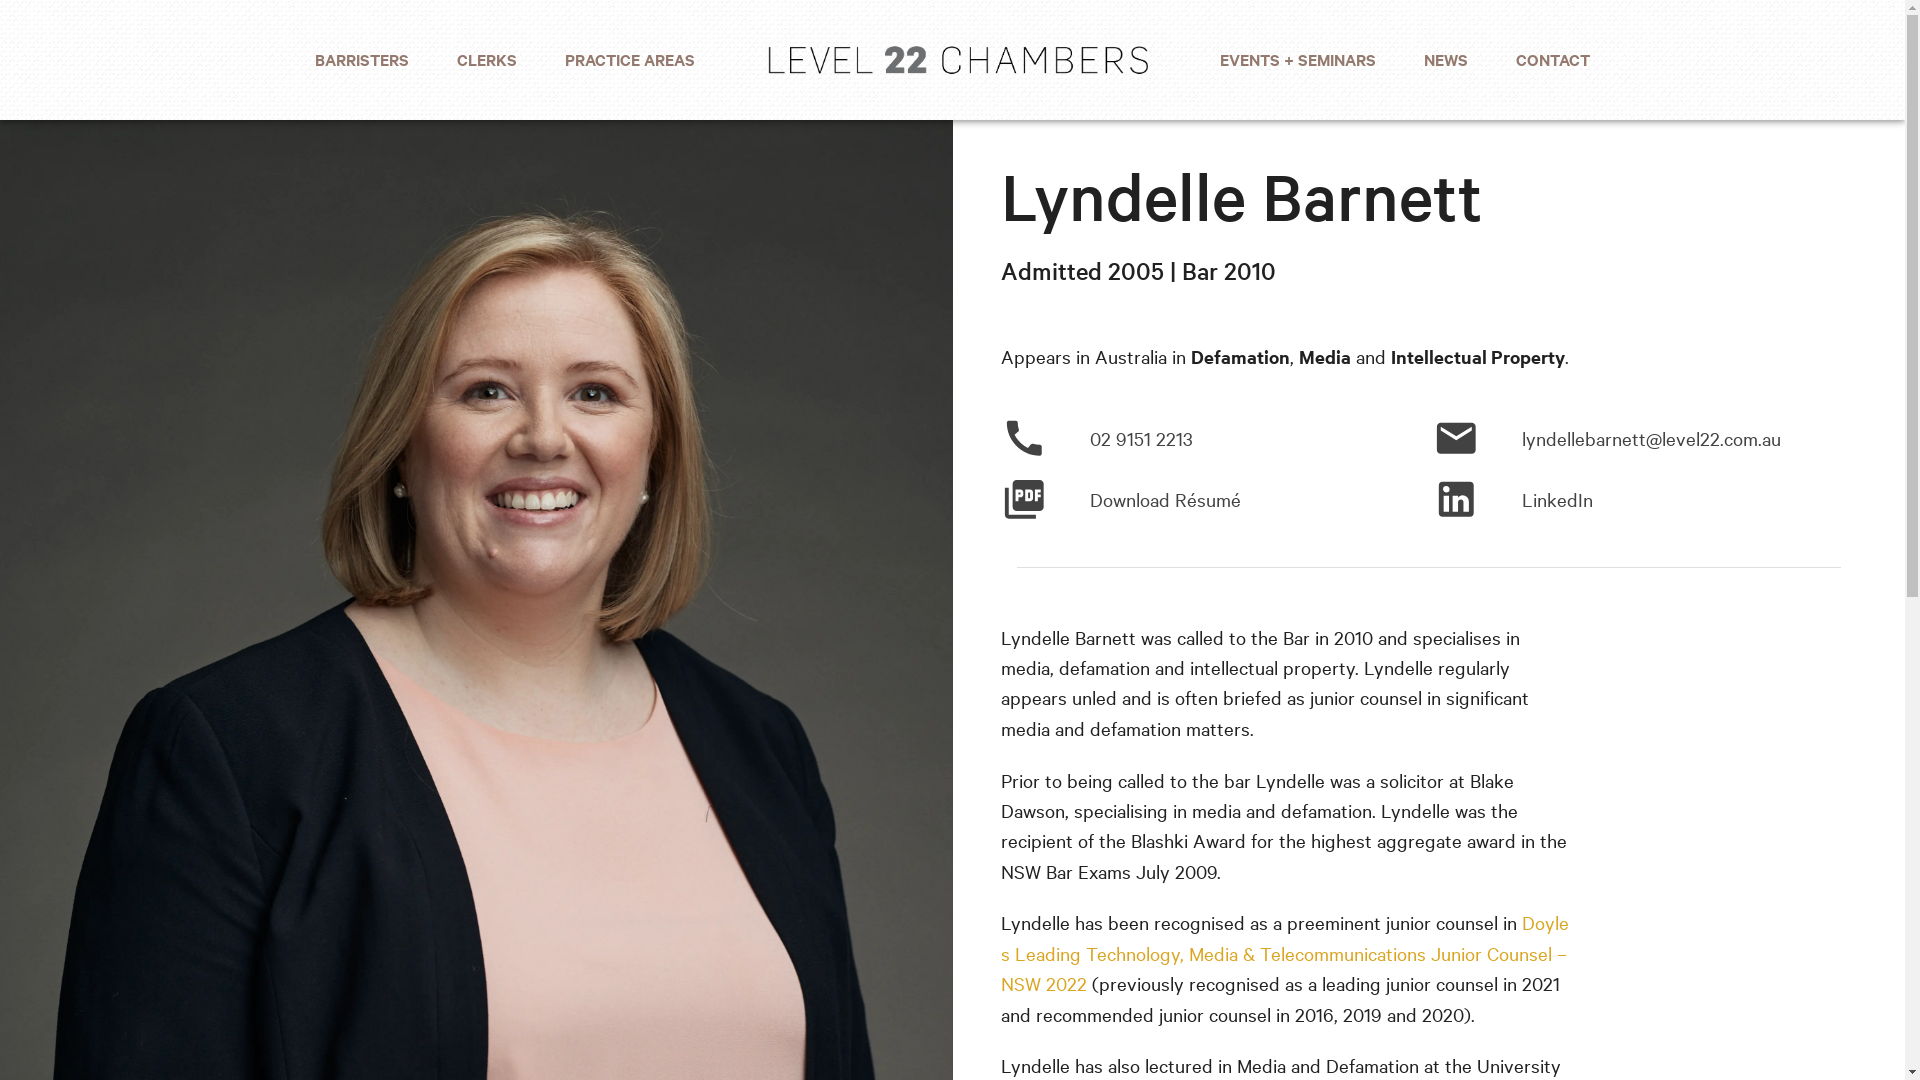 This screenshot has width=1920, height=1080. Describe the element at coordinates (1446, 60) in the screenshot. I see `NEWS` at that location.